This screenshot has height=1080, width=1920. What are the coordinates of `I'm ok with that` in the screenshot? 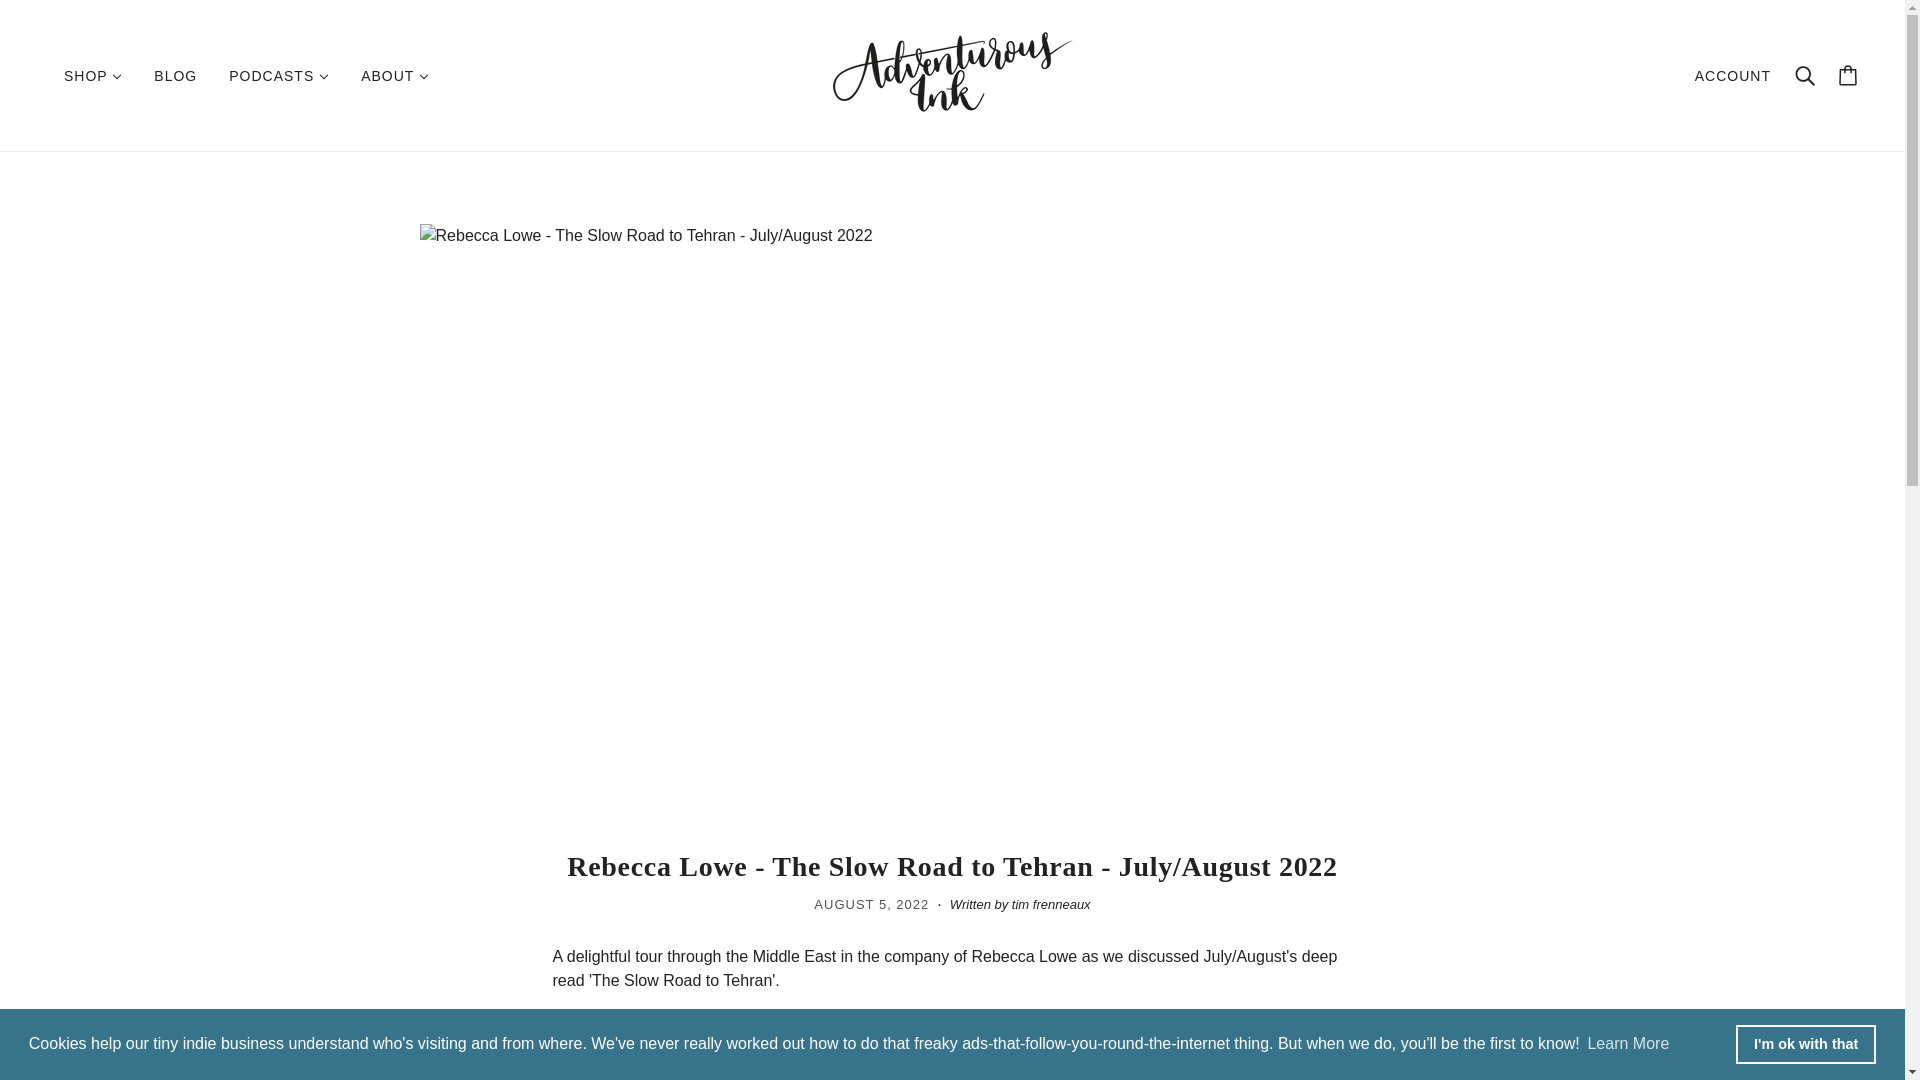 It's located at (1805, 1043).